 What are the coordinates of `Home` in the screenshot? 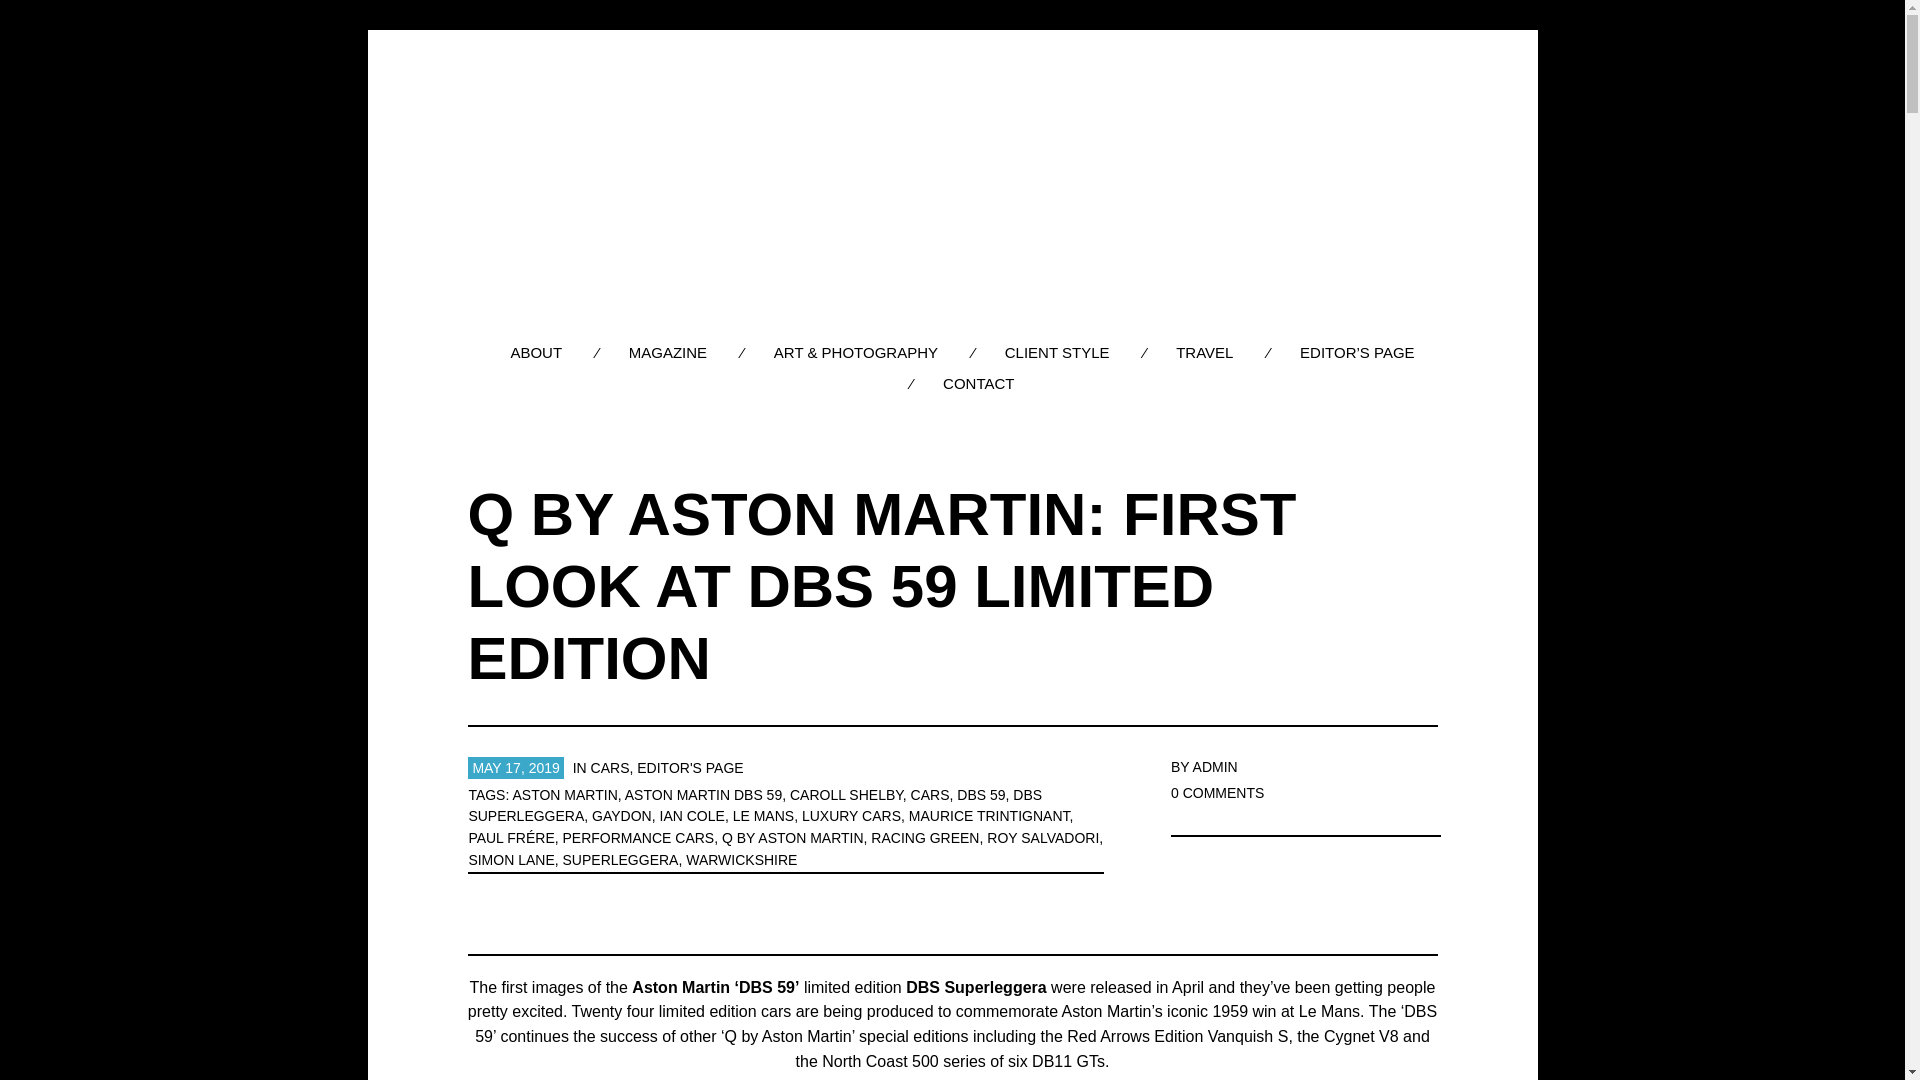 It's located at (952, 183).